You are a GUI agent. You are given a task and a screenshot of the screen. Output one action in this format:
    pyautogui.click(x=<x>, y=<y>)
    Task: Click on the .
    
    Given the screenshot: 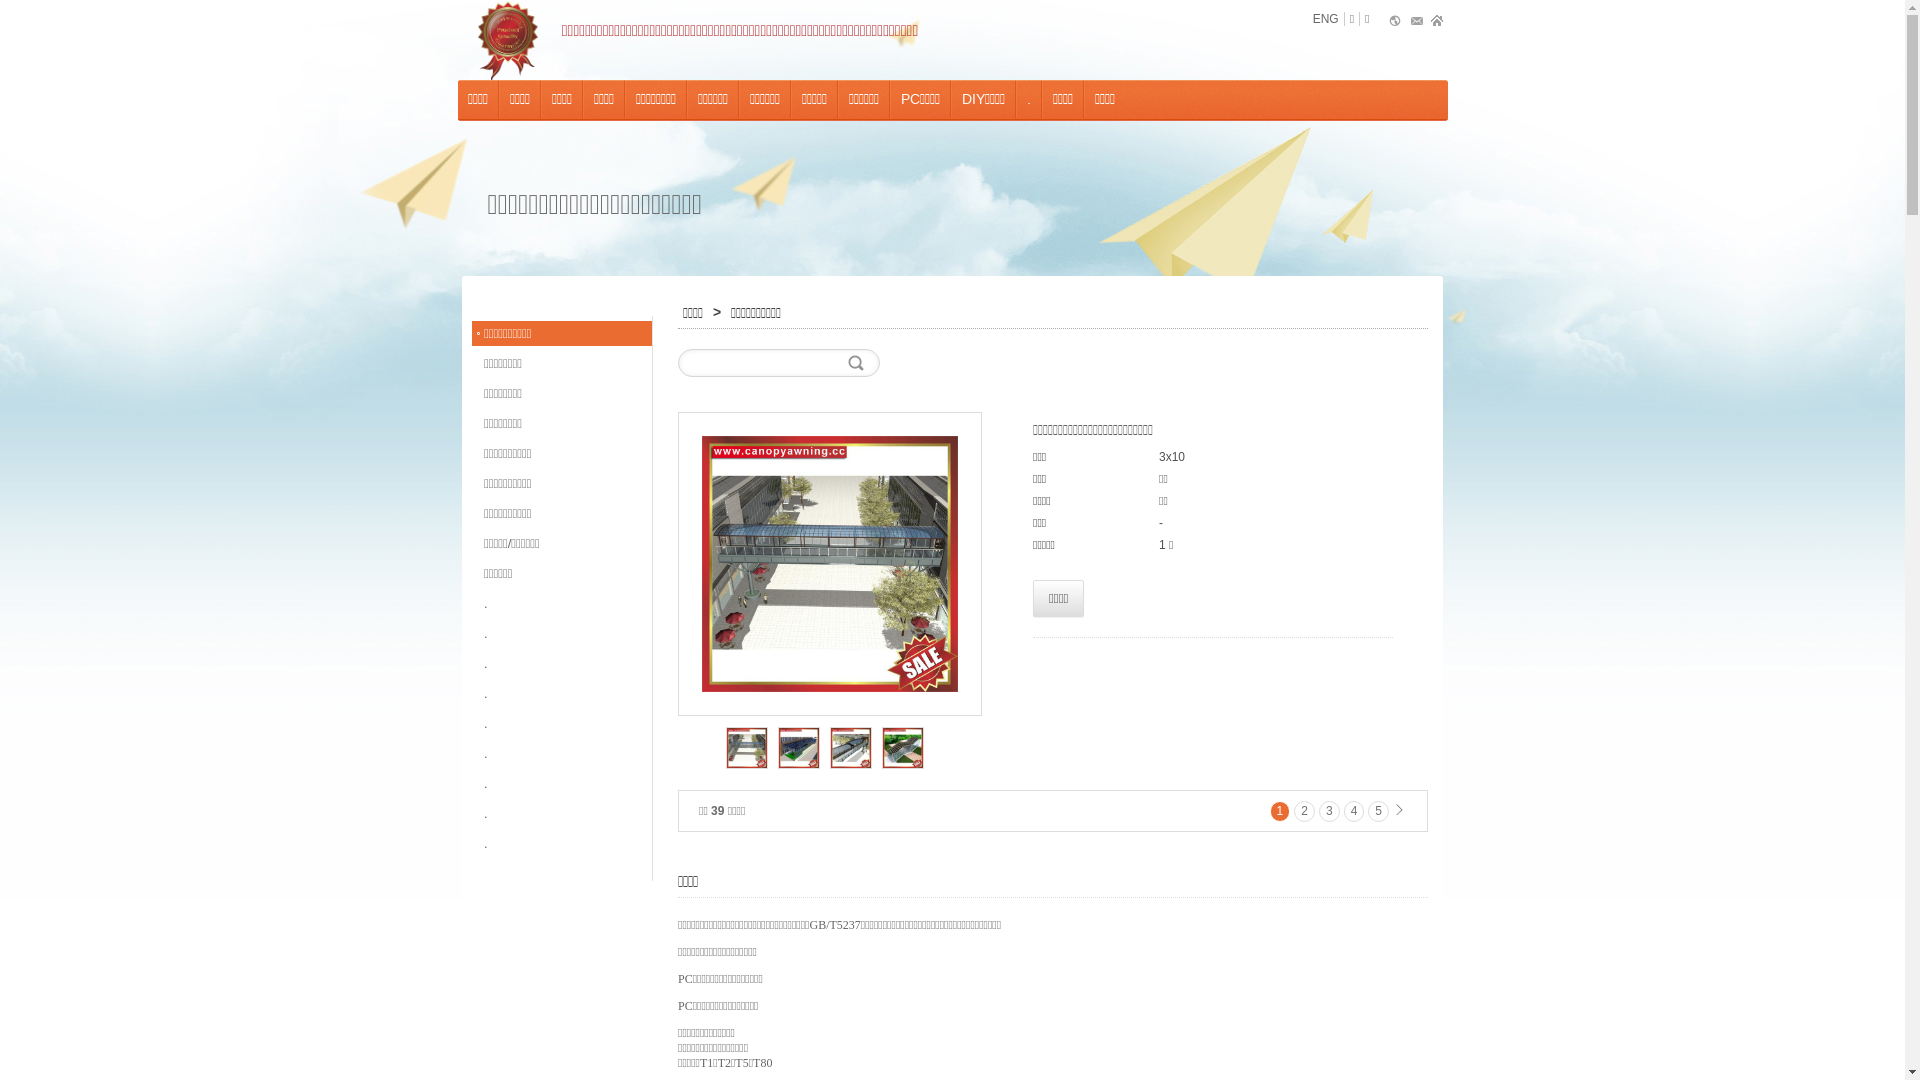 What is the action you would take?
    pyautogui.click(x=562, y=634)
    